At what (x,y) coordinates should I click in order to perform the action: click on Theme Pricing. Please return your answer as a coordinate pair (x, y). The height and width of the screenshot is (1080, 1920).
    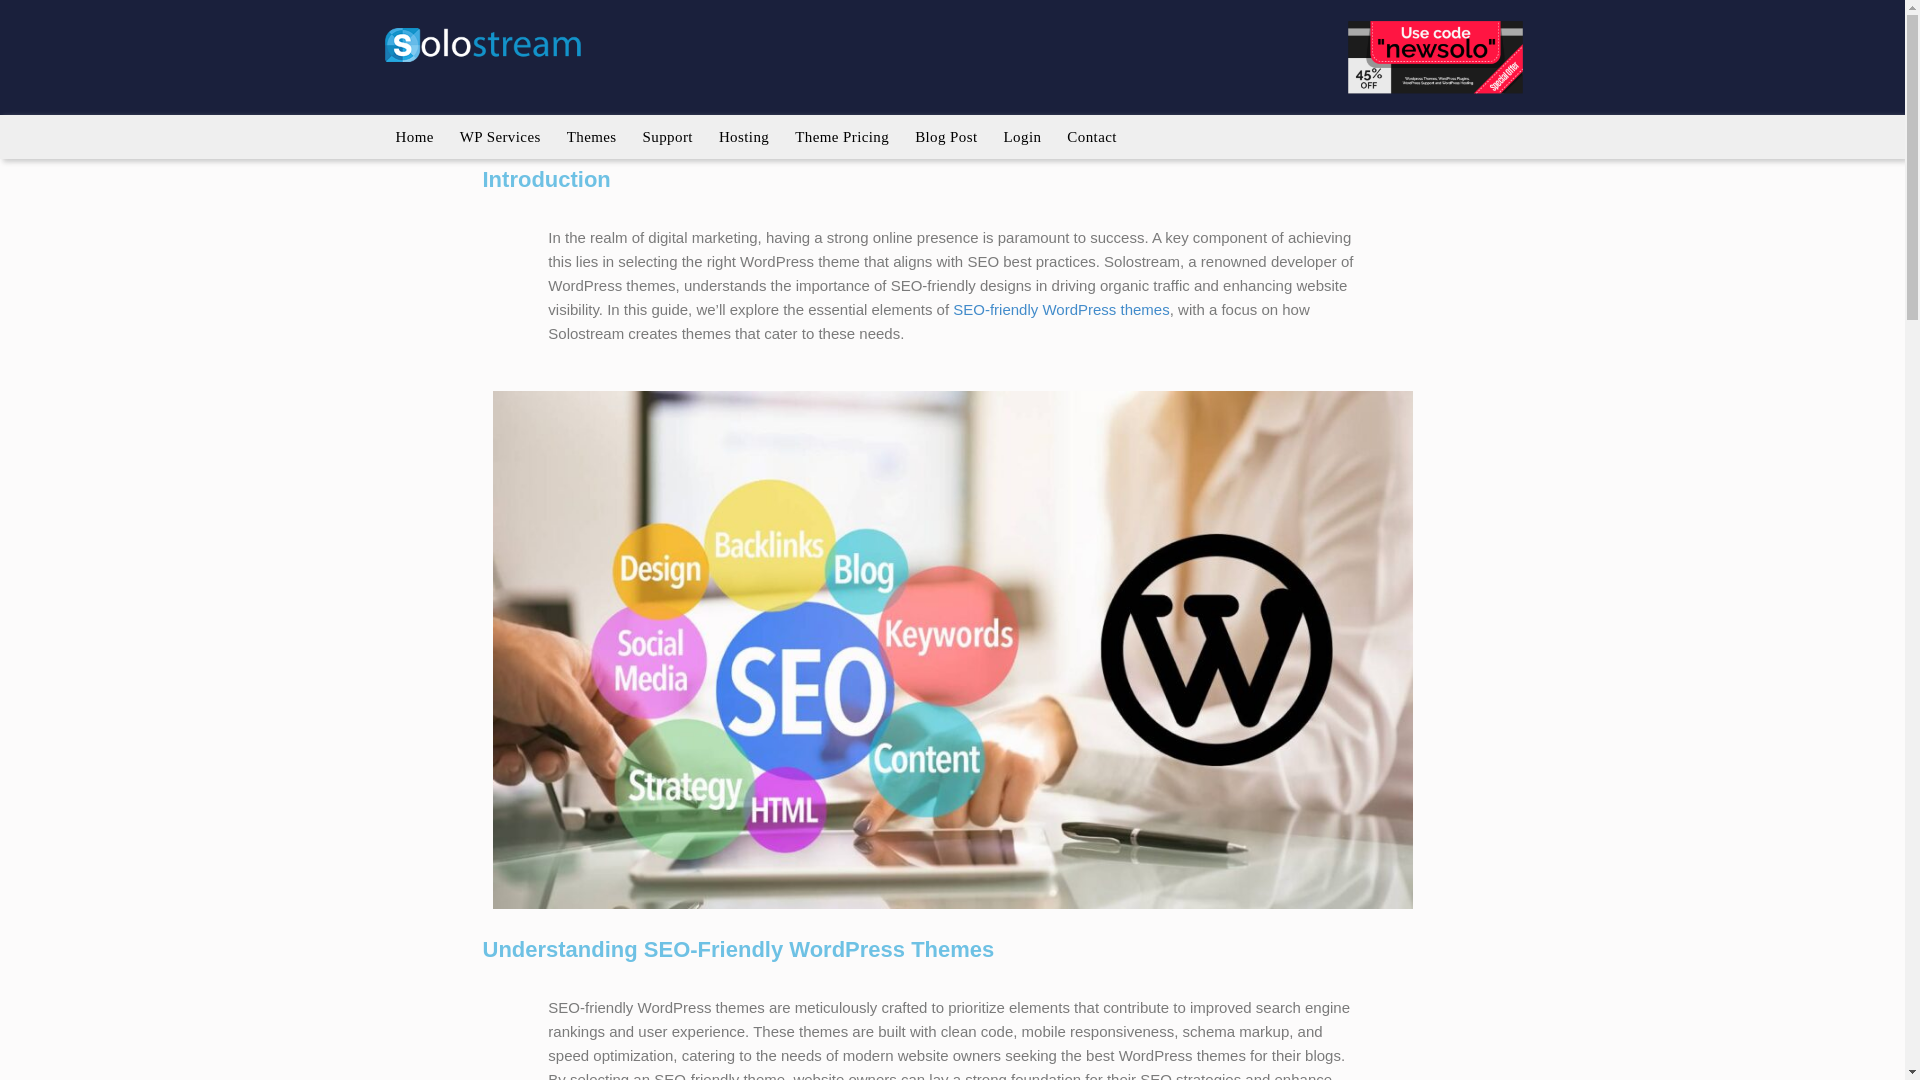
    Looking at the image, I should click on (842, 137).